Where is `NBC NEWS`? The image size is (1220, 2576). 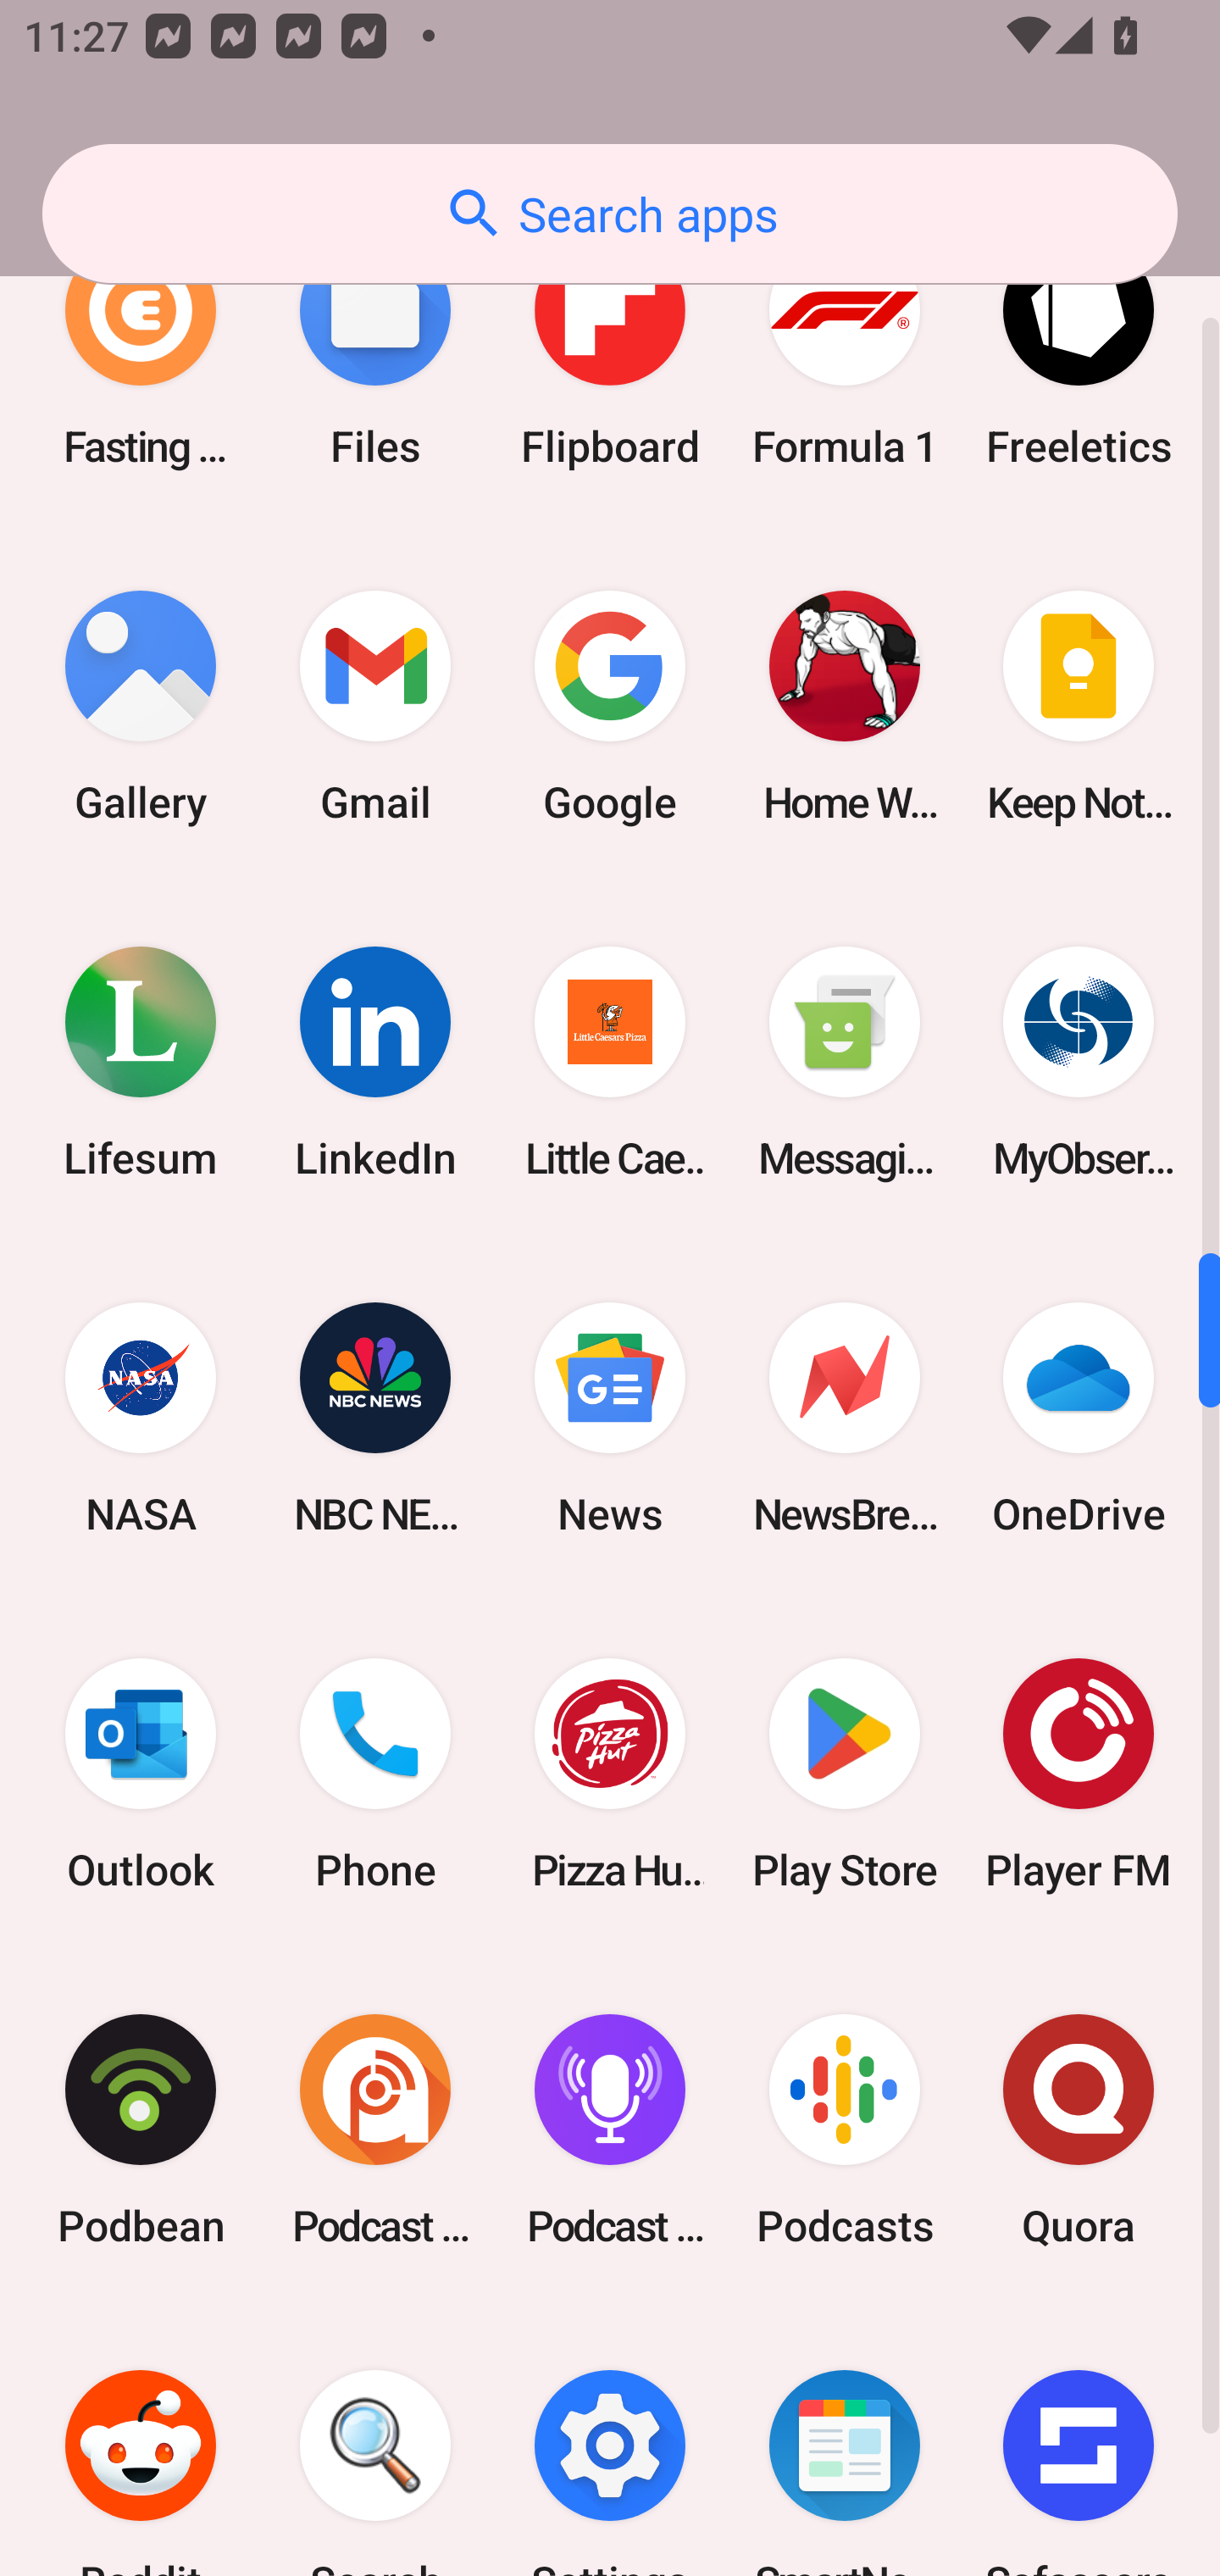 NBC NEWS is located at coordinates (375, 1418).